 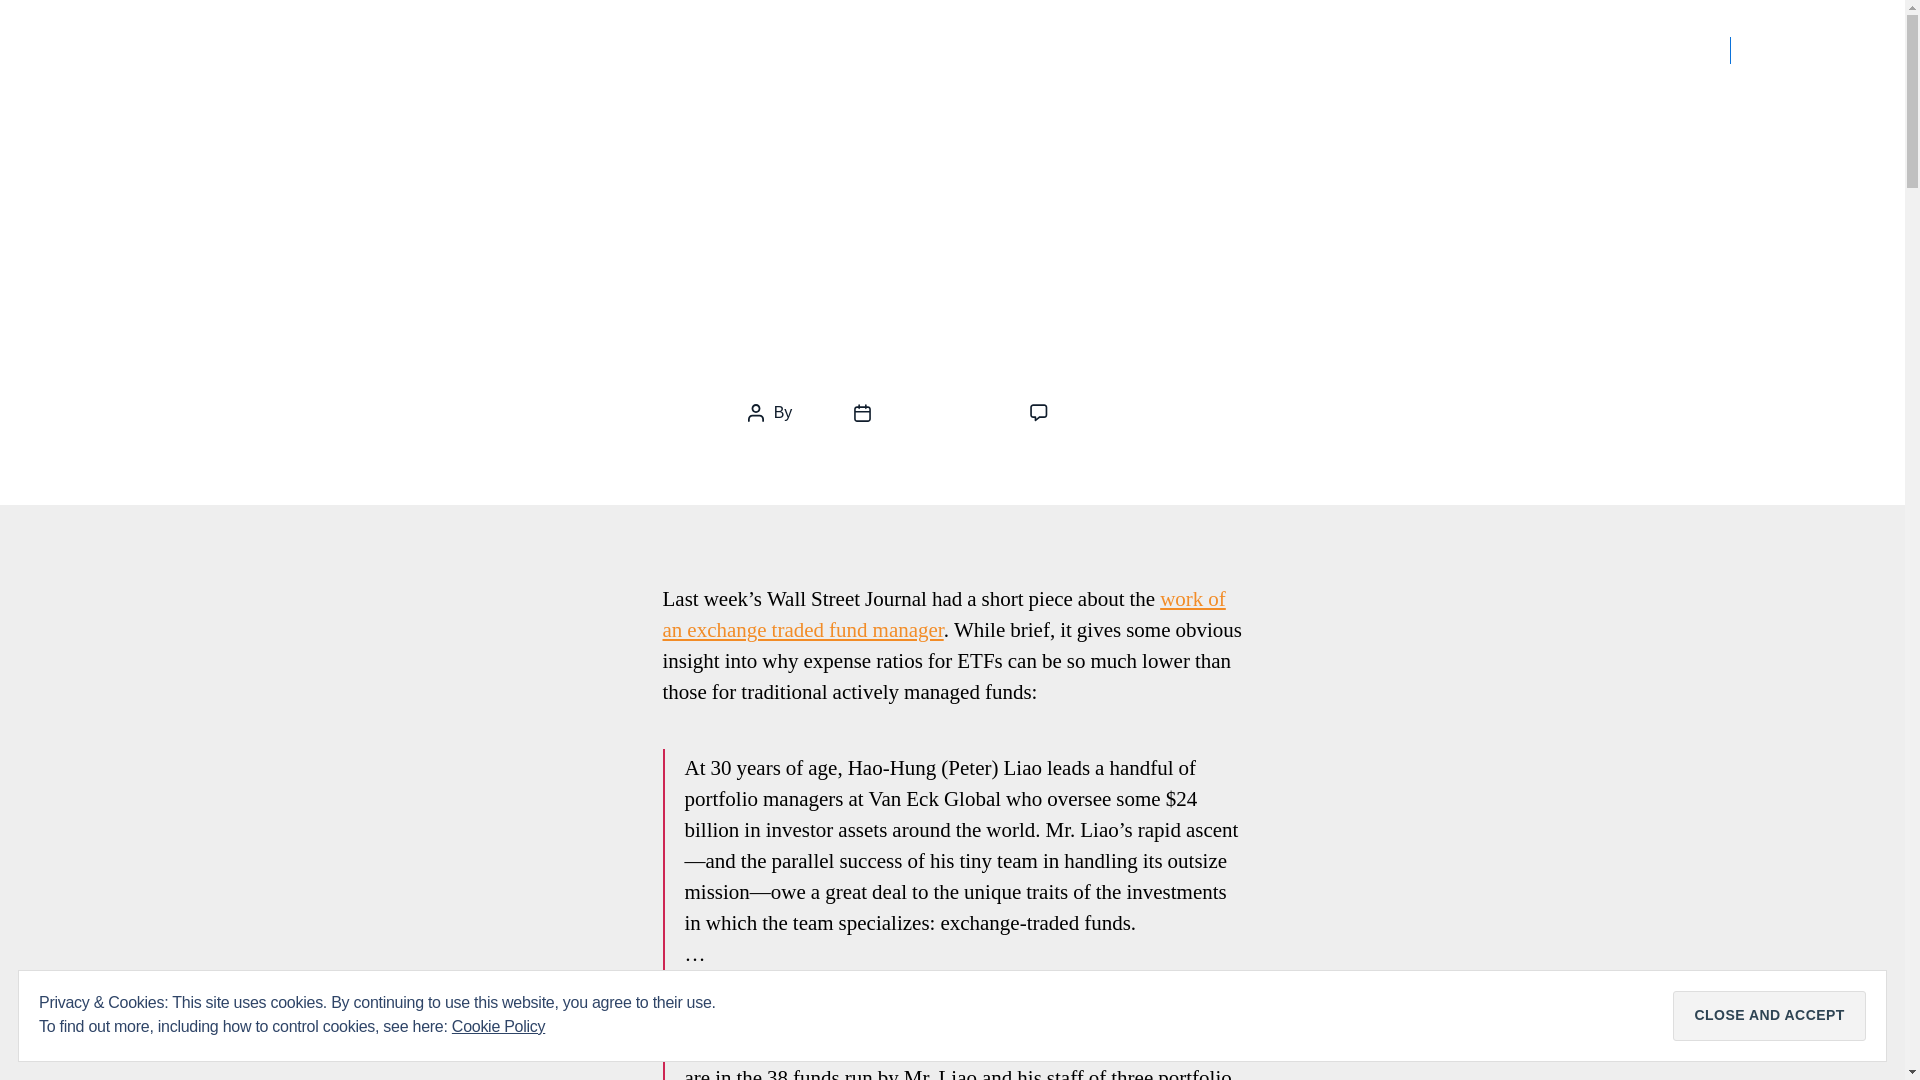 I want to click on International investing, so click(x=916, y=49).